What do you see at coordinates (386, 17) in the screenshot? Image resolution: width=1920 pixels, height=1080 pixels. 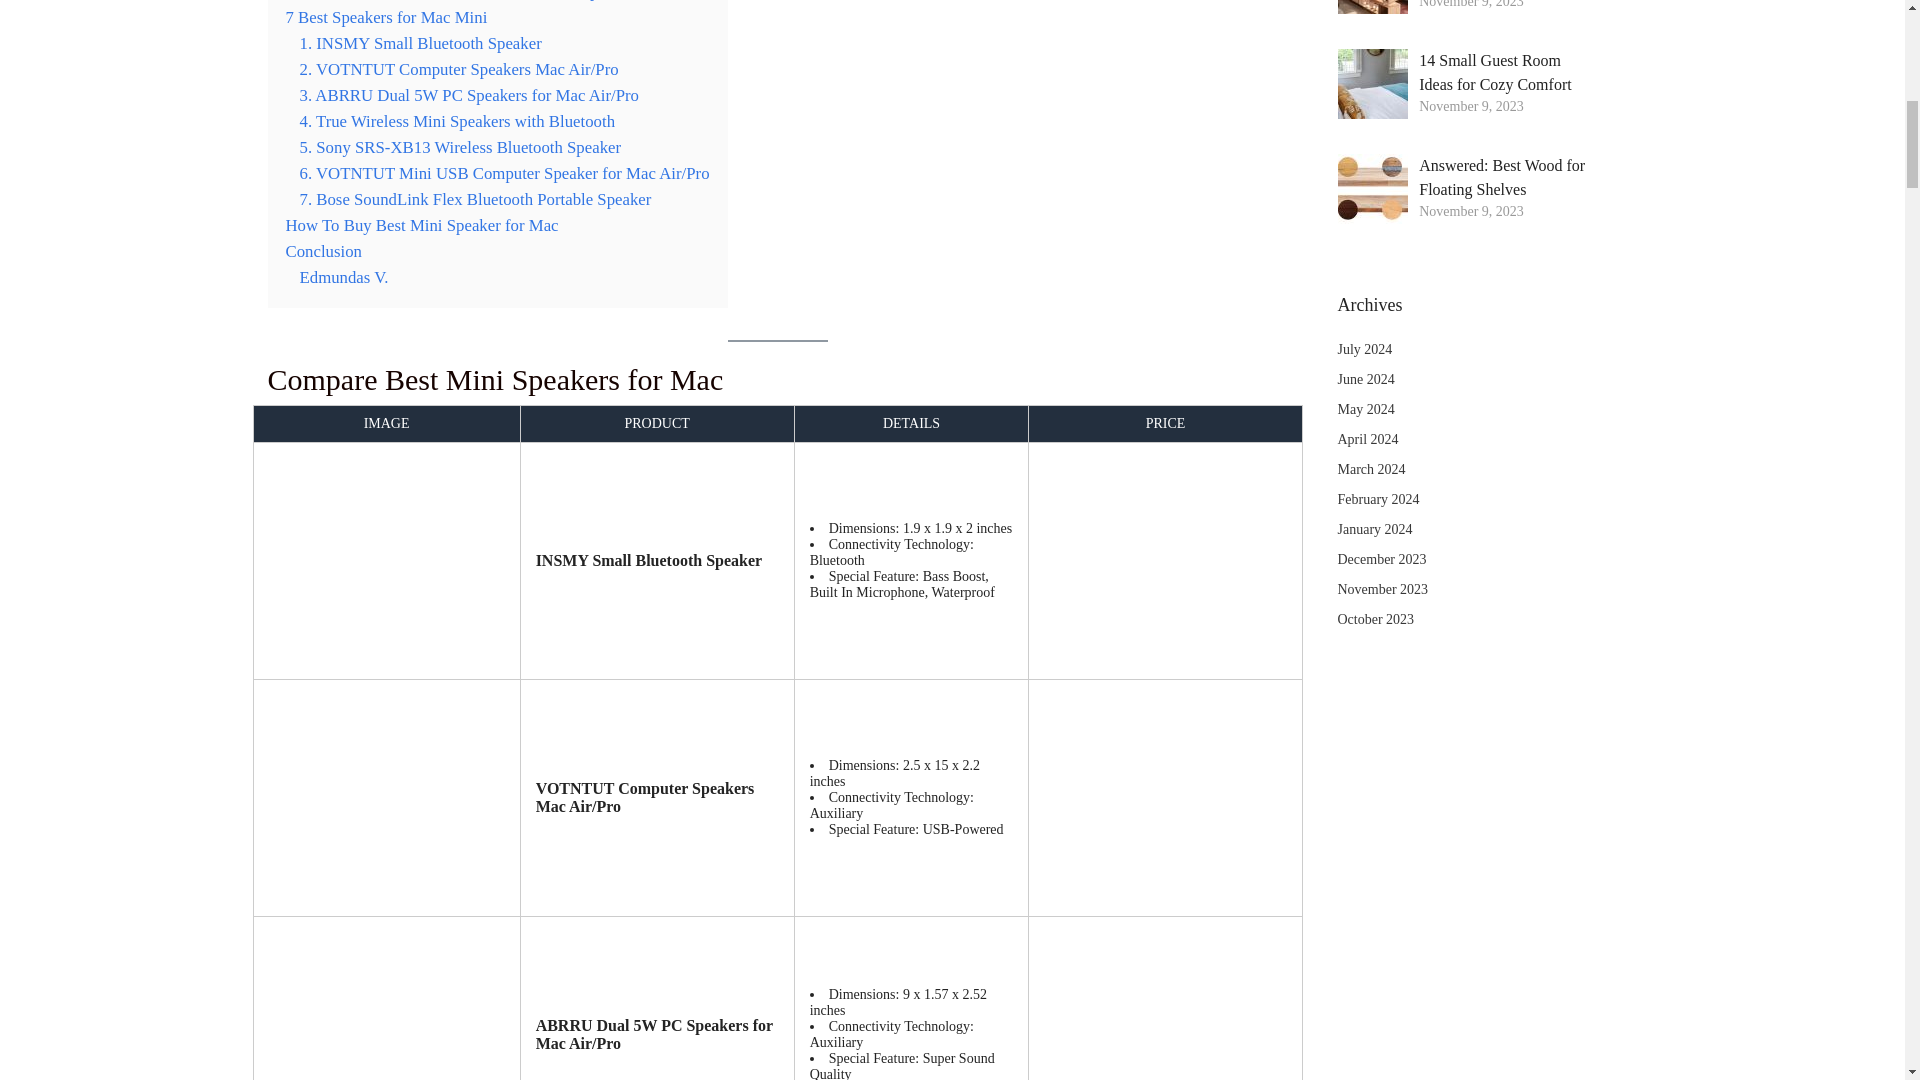 I see `7 Best Speakers for Mac Mini` at bounding box center [386, 17].